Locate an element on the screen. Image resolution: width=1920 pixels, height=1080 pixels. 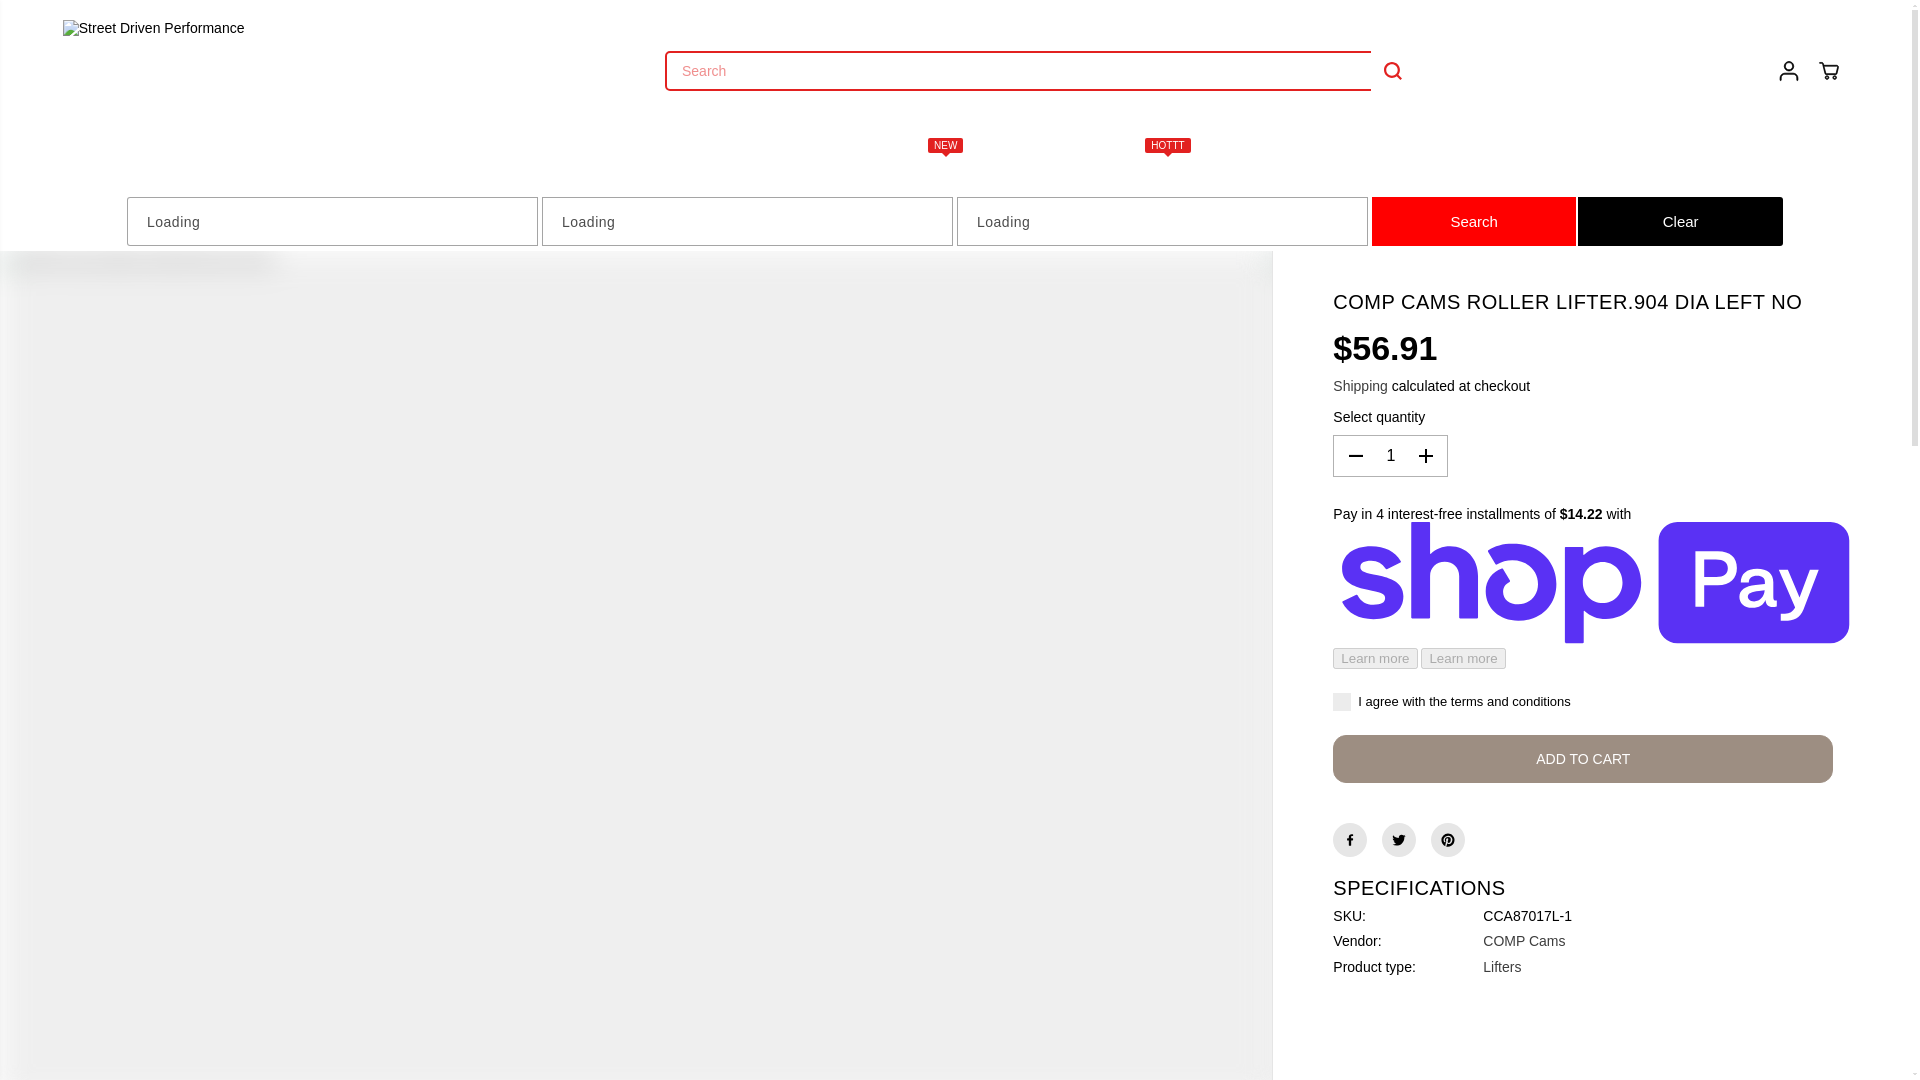
Search is located at coordinates (1474, 221).